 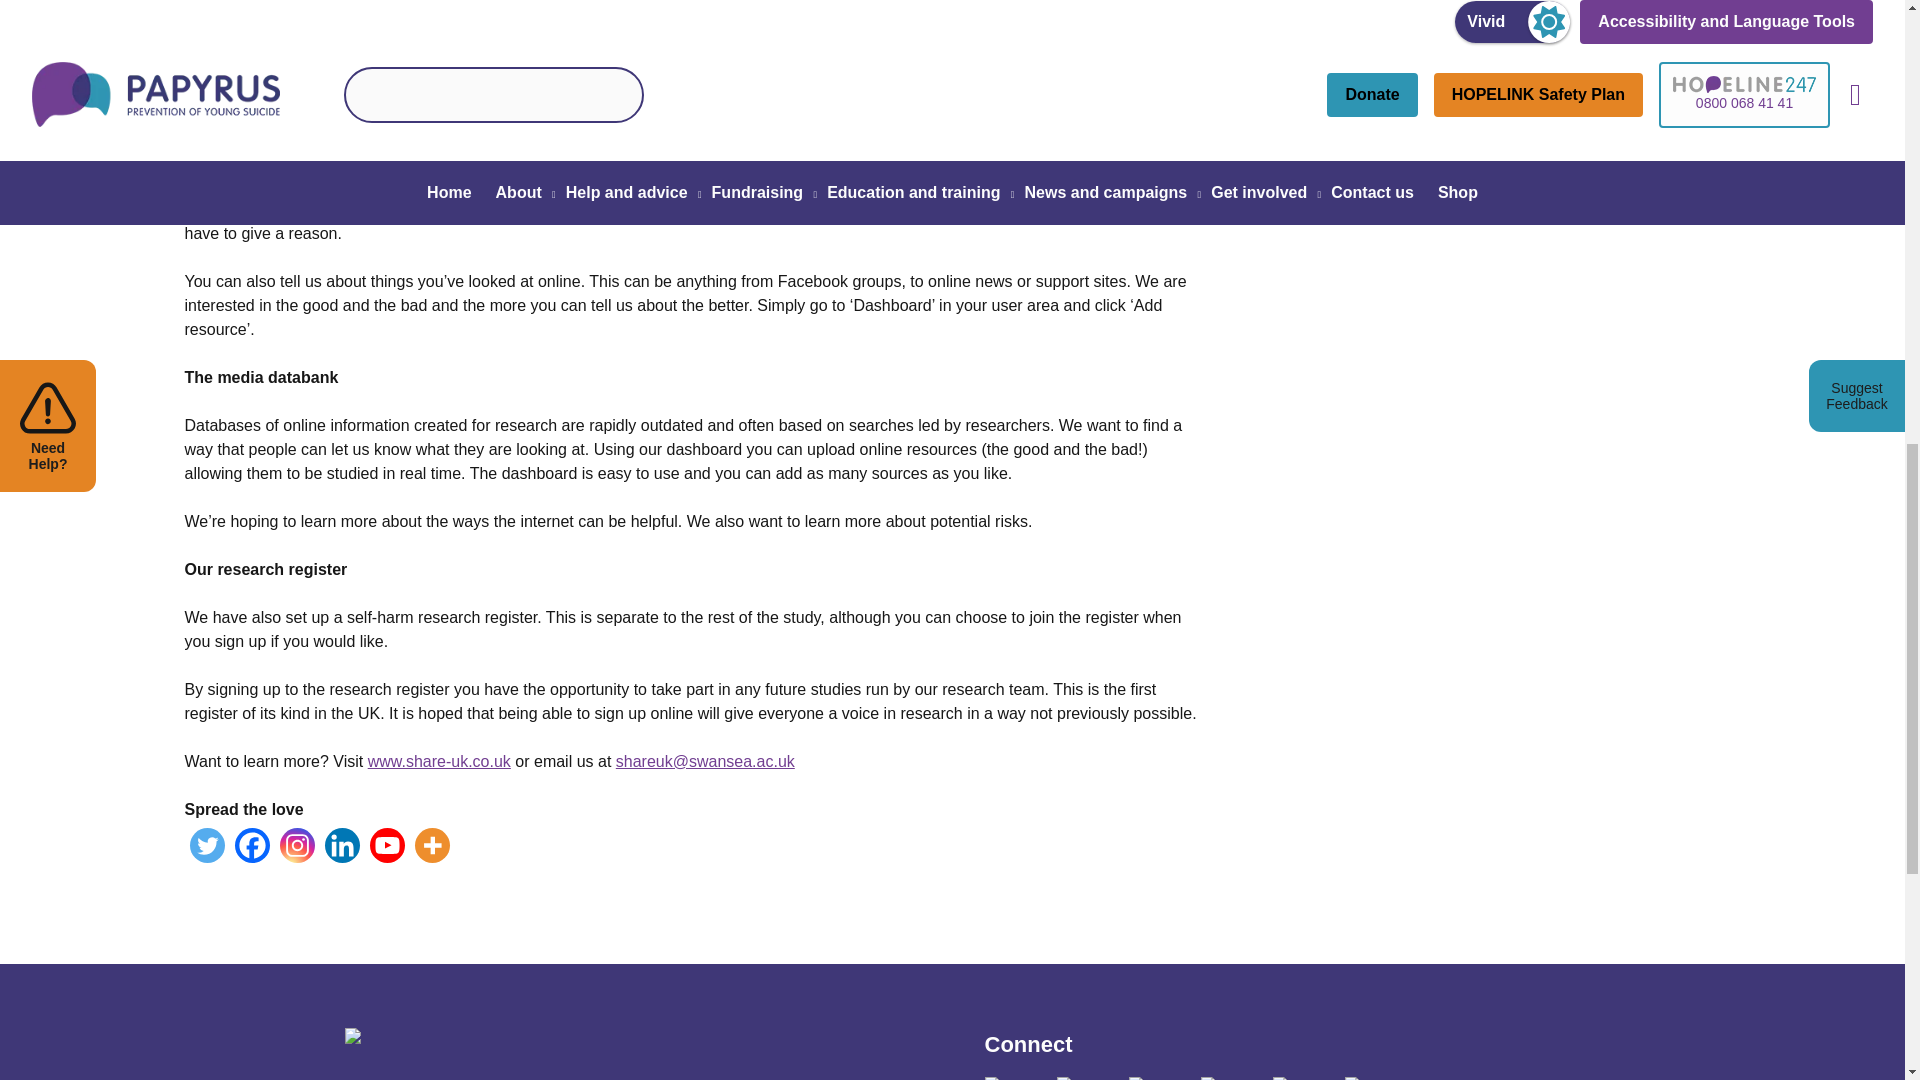 What do you see at coordinates (432, 845) in the screenshot?
I see `More` at bounding box center [432, 845].